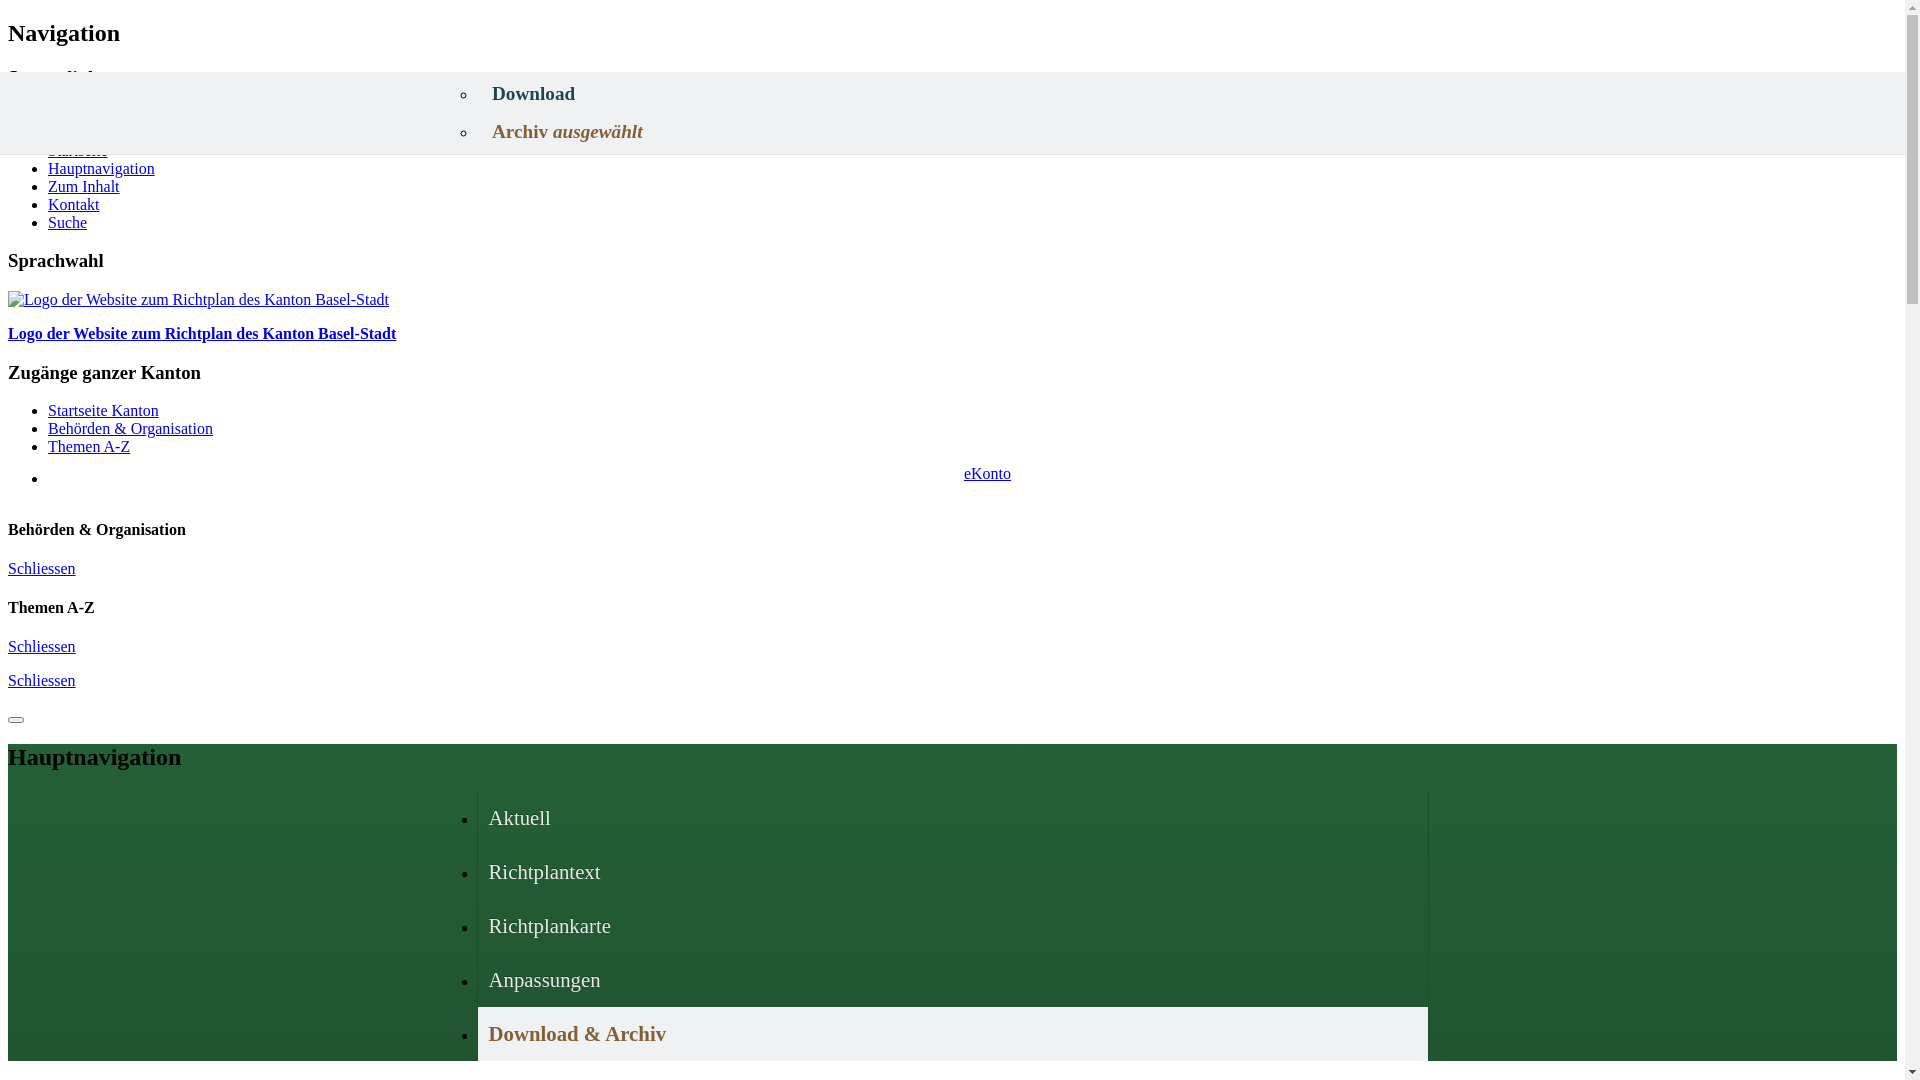  Describe the element at coordinates (104, 410) in the screenshot. I see `Startseite Kanton` at that location.